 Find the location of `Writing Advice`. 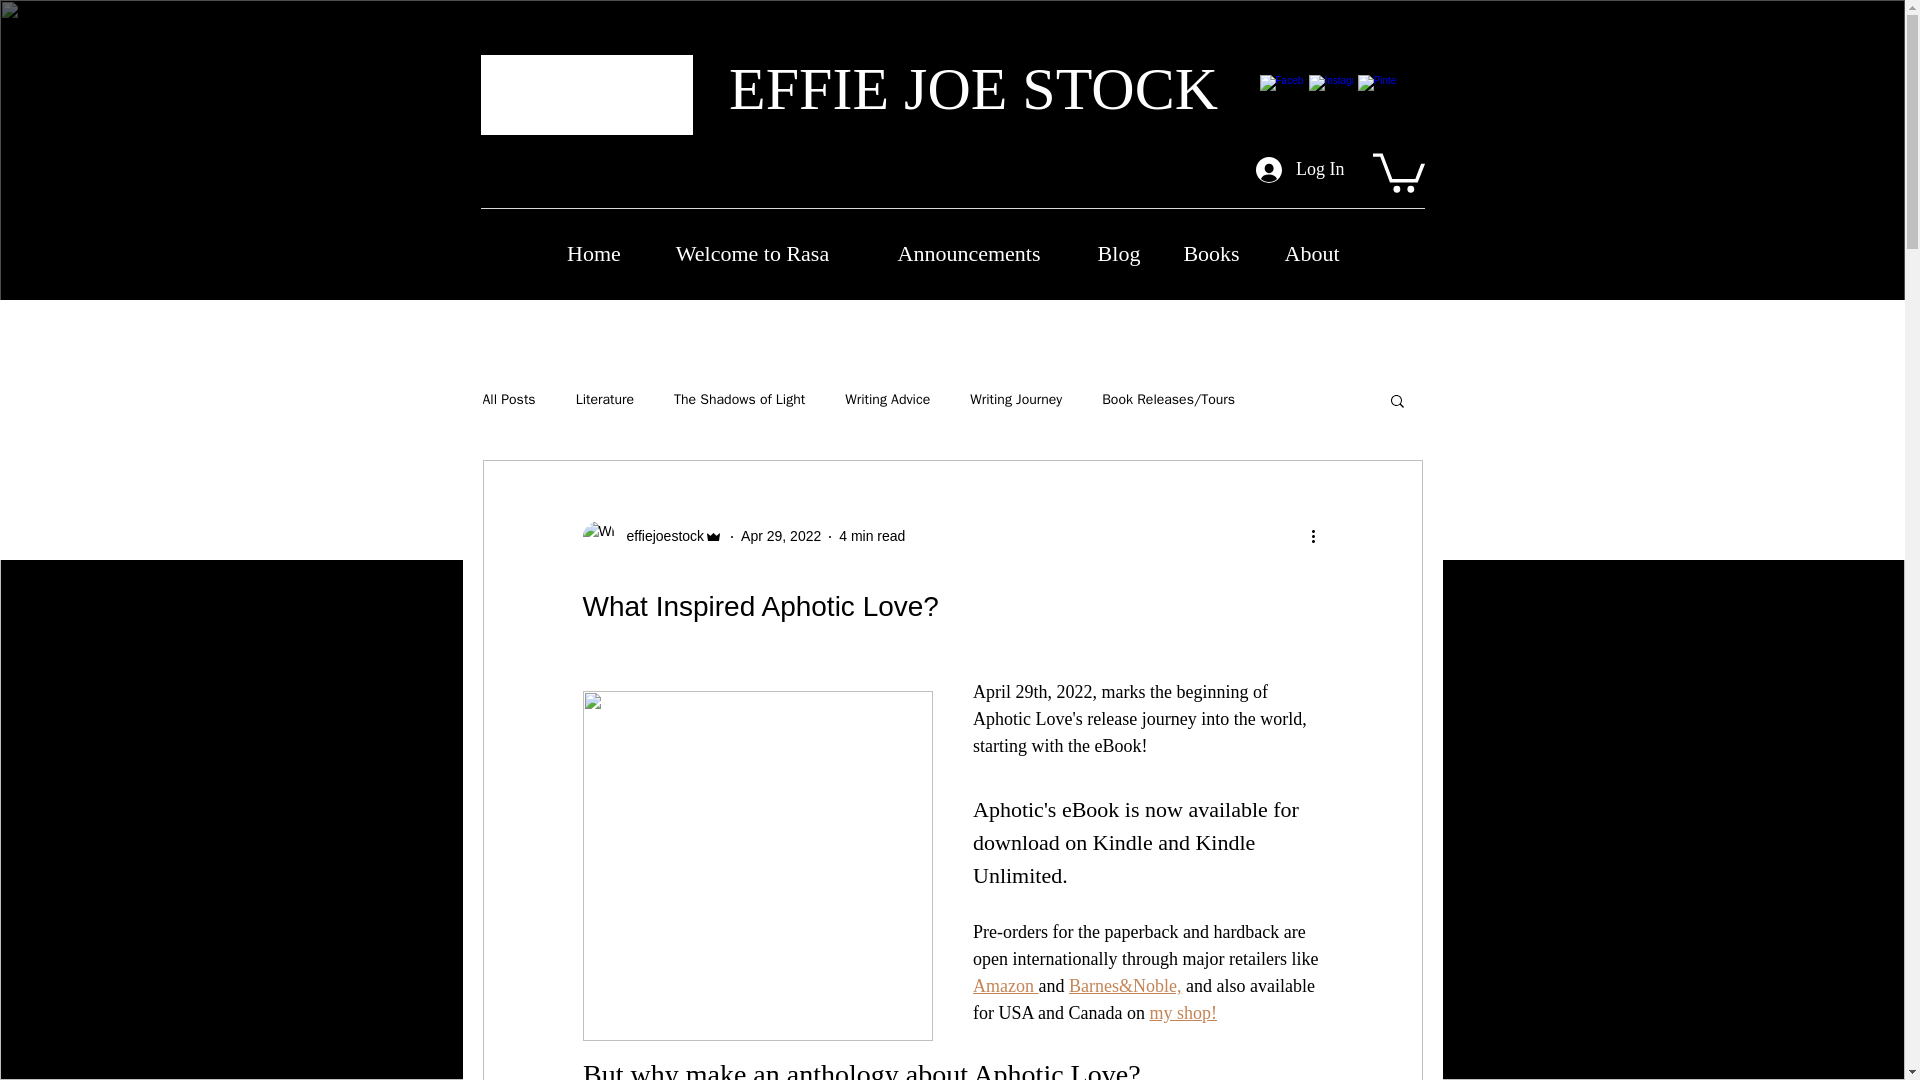

Writing Advice is located at coordinates (886, 400).